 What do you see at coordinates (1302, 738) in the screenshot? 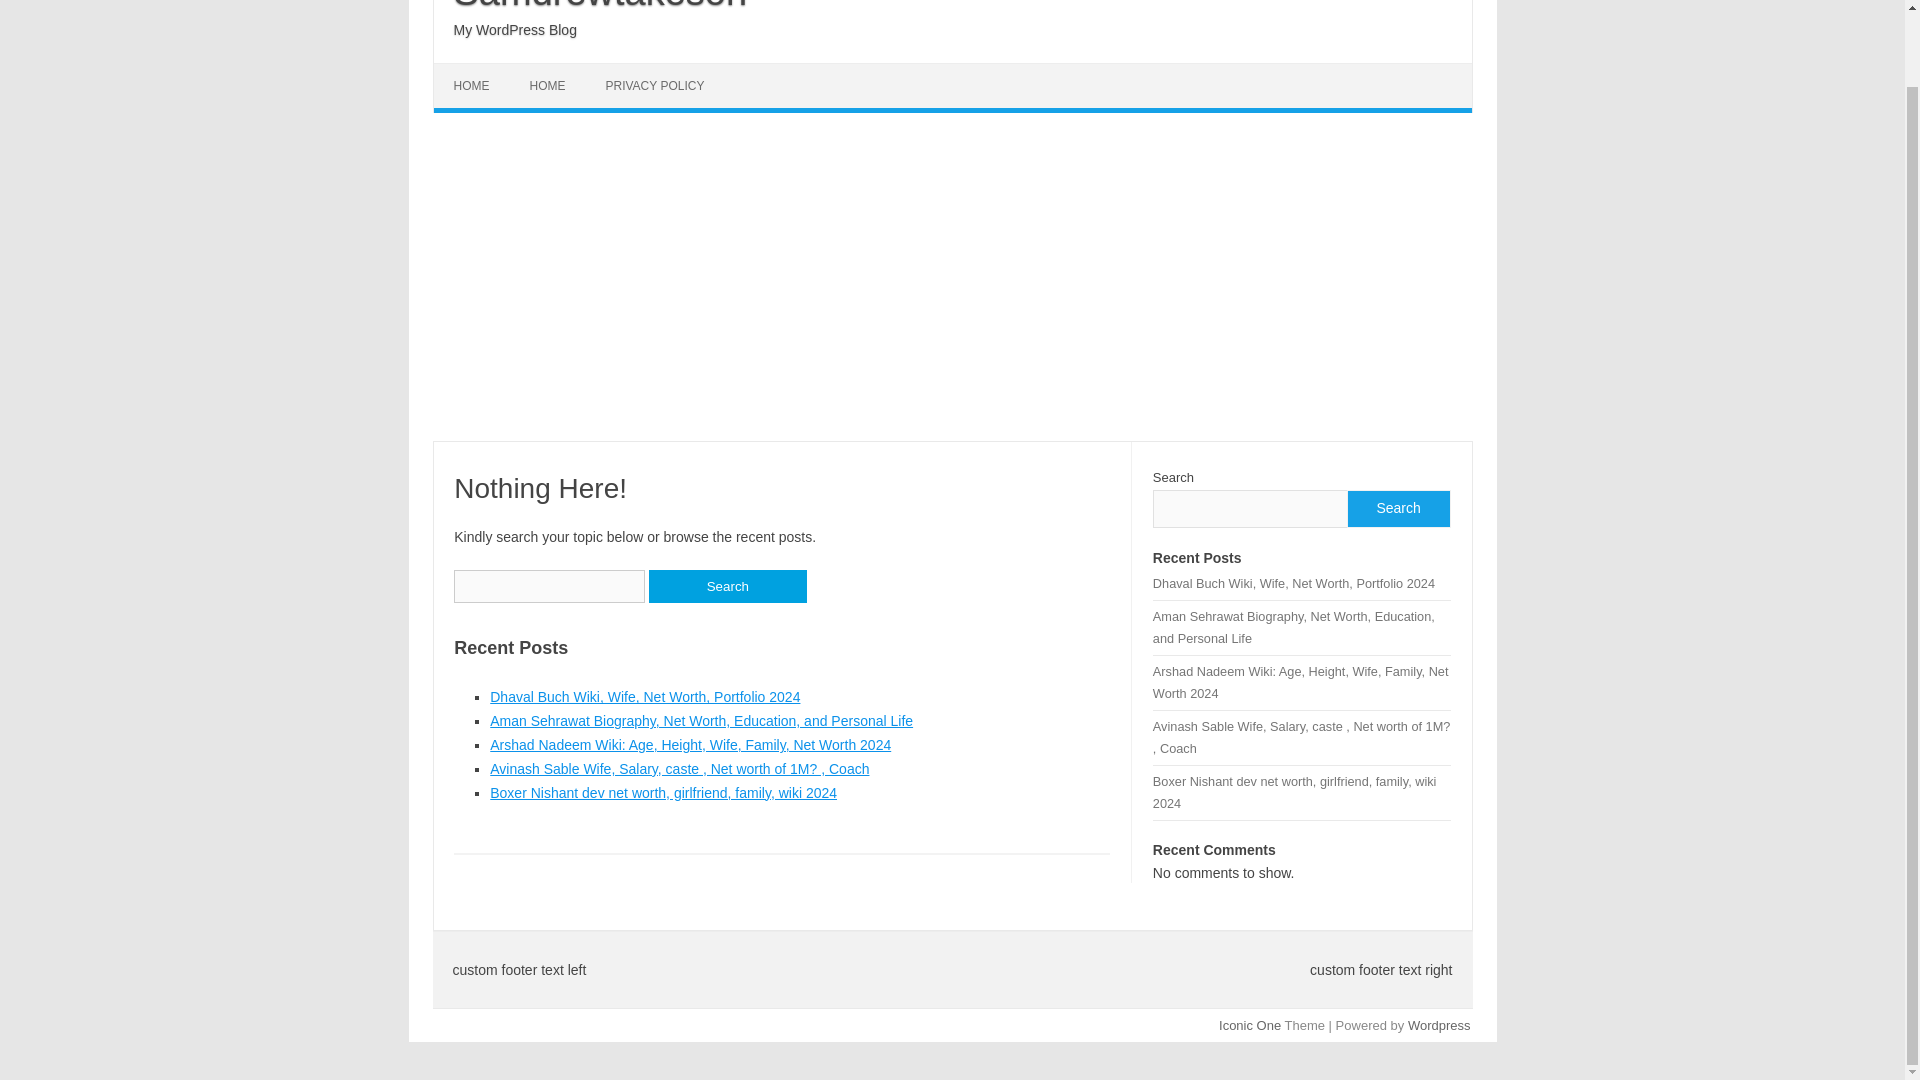
I see `Avinash Sable Wife, Salary, caste , Net worth of 1M? , Coach` at bounding box center [1302, 738].